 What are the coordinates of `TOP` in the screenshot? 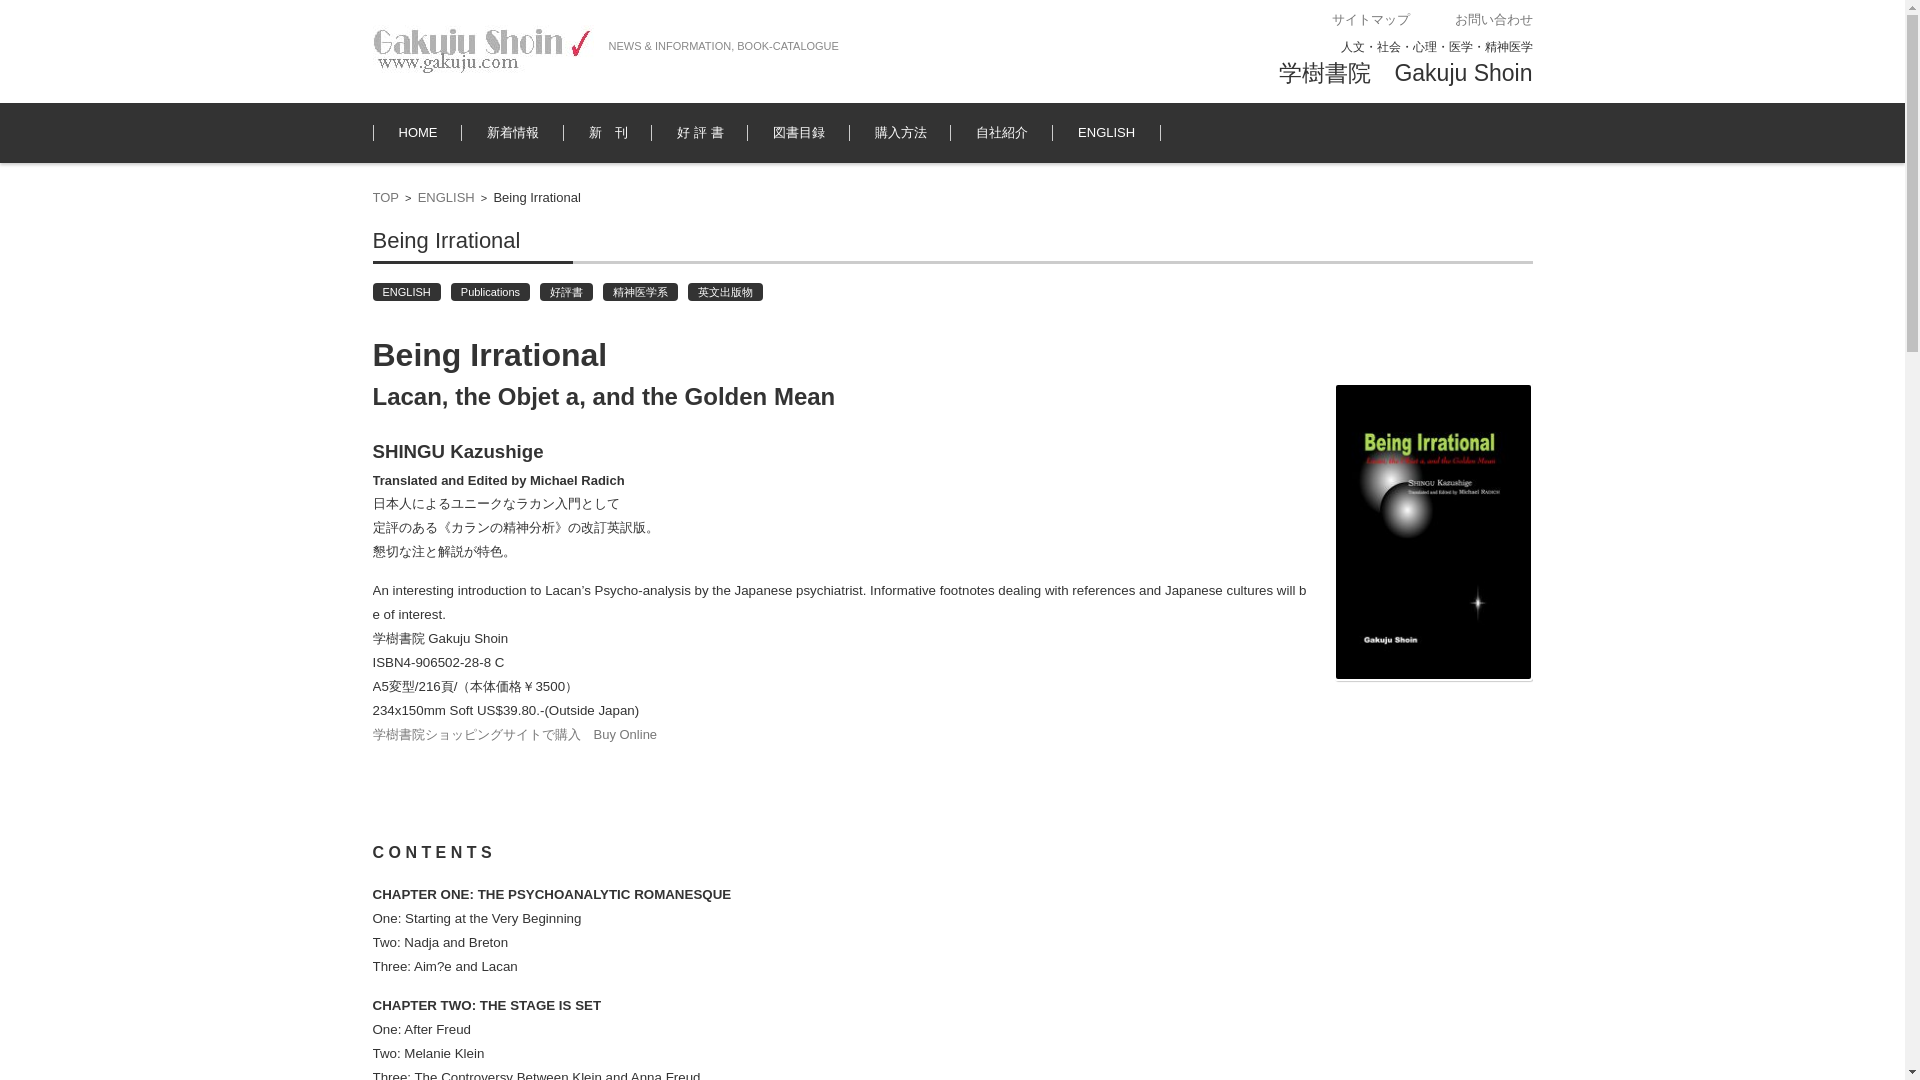 It's located at (386, 198).